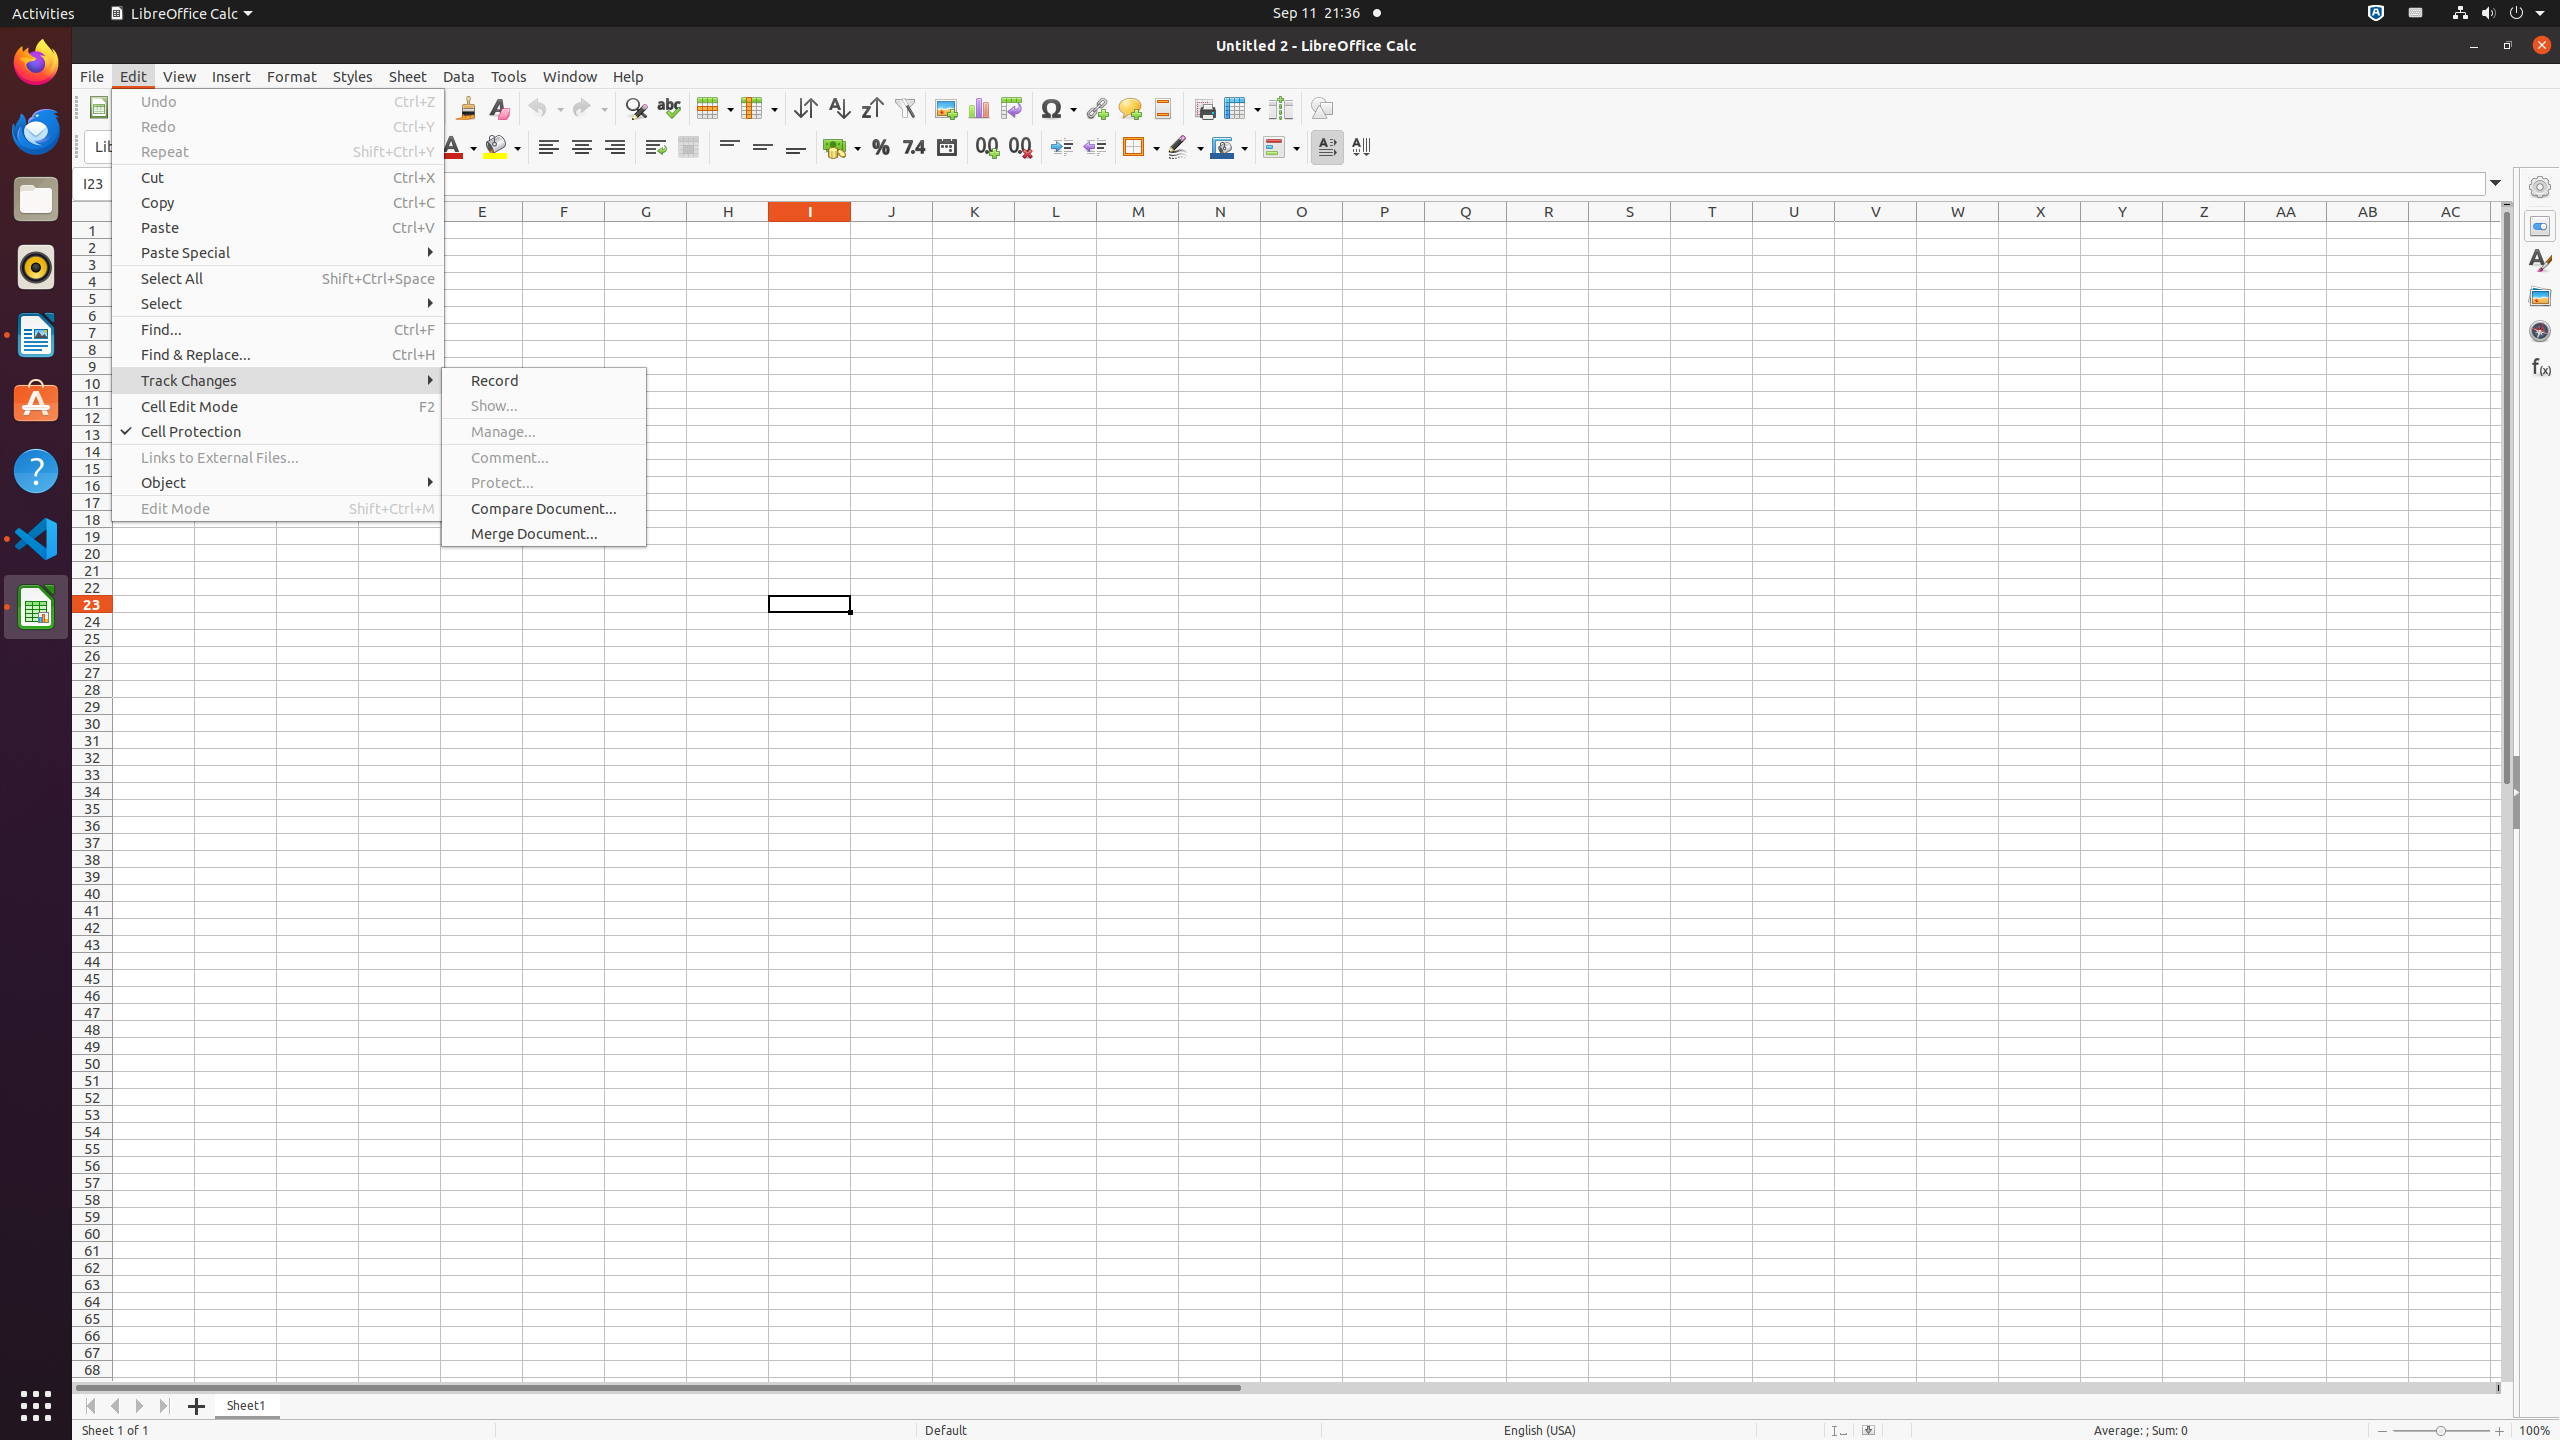  I want to click on Edit Mode, so click(278, 508).